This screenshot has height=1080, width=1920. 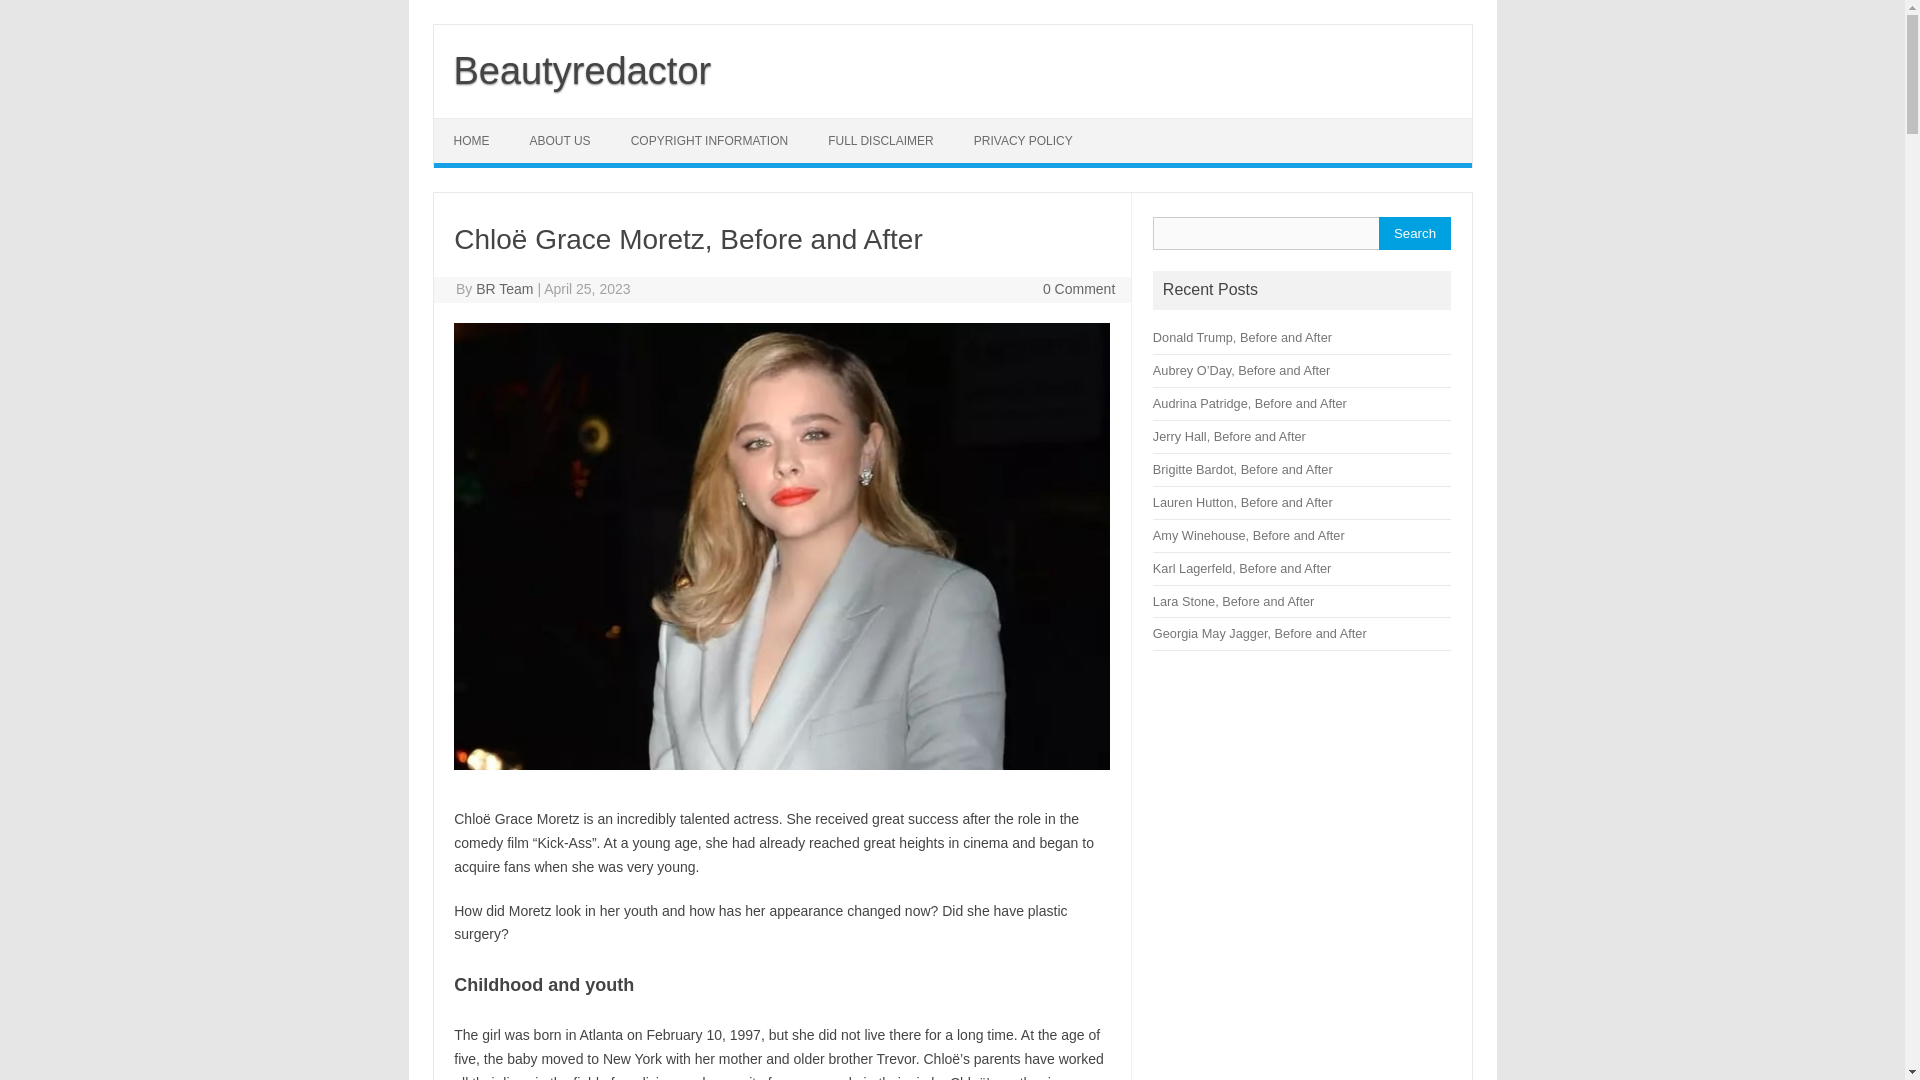 What do you see at coordinates (1229, 436) in the screenshot?
I see `Jerry Hall, Before and After` at bounding box center [1229, 436].